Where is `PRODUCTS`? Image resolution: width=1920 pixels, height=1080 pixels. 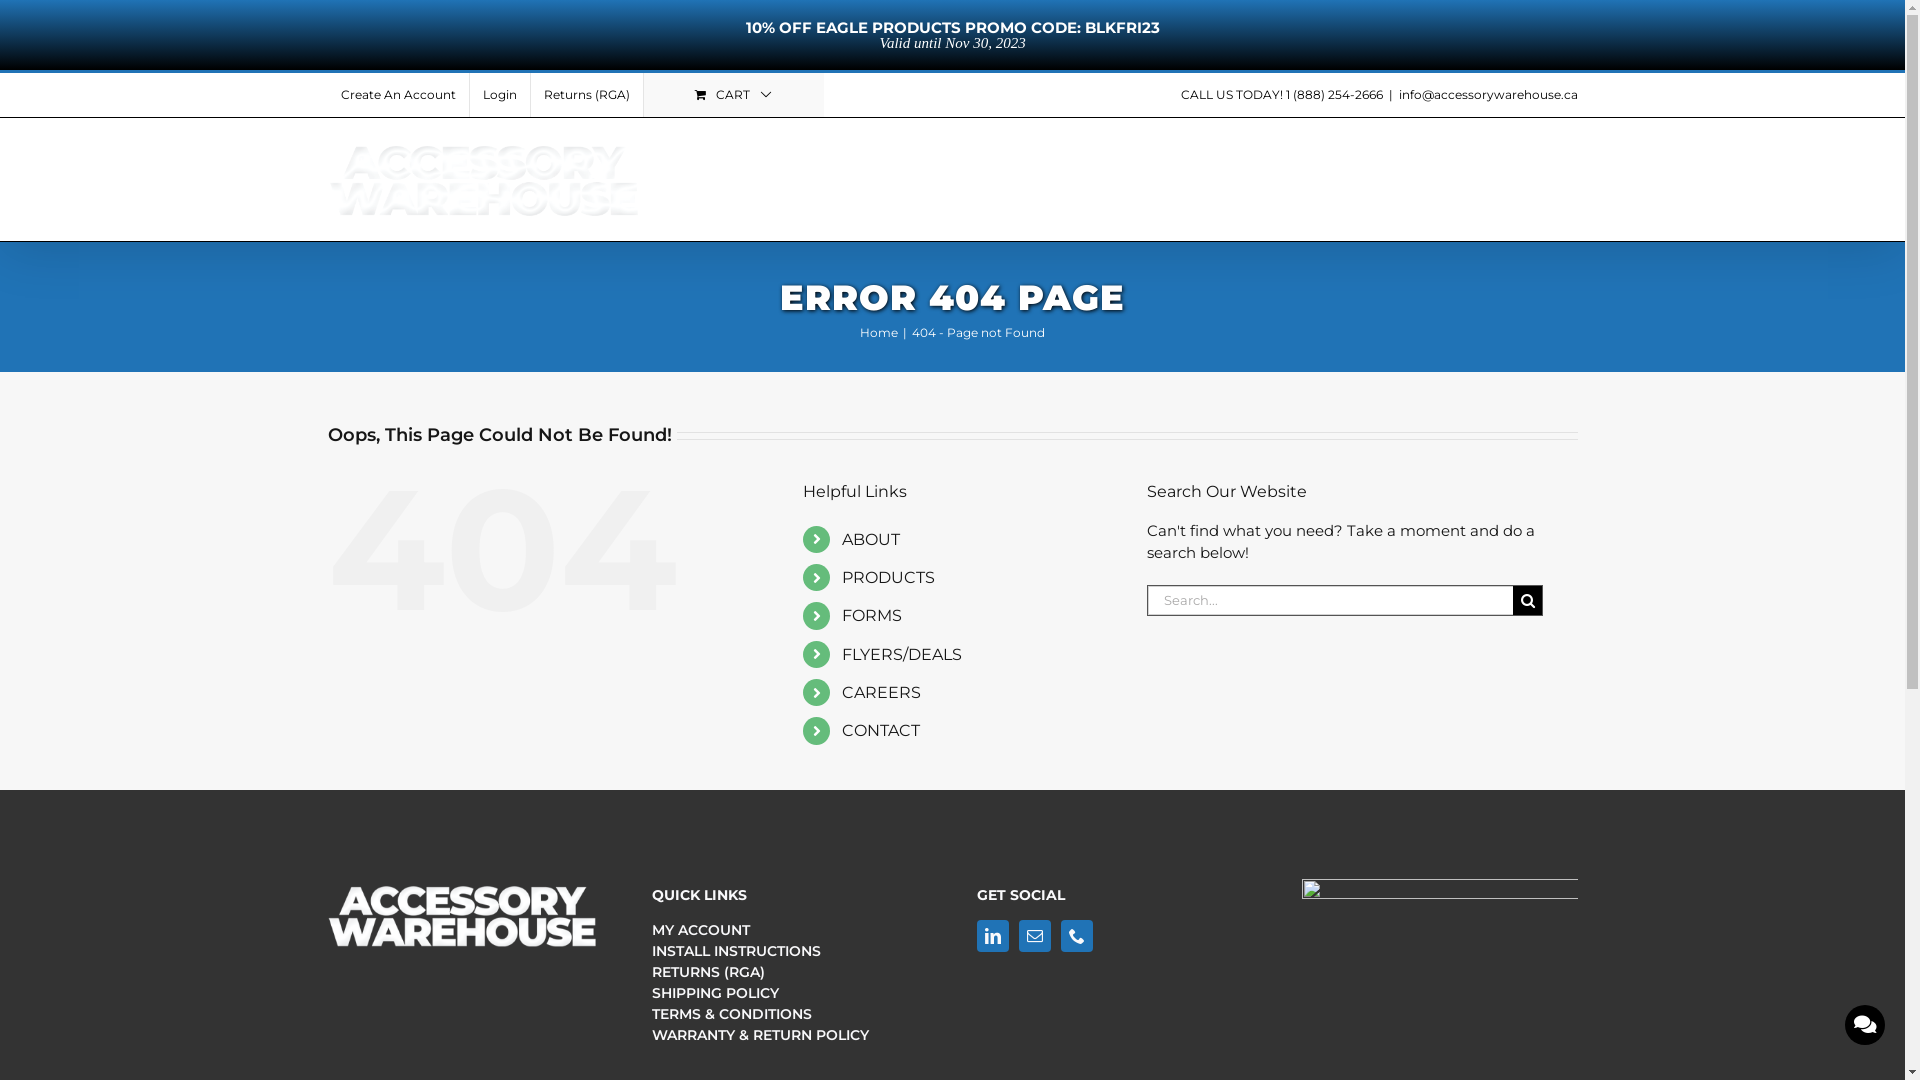 PRODUCTS is located at coordinates (888, 578).